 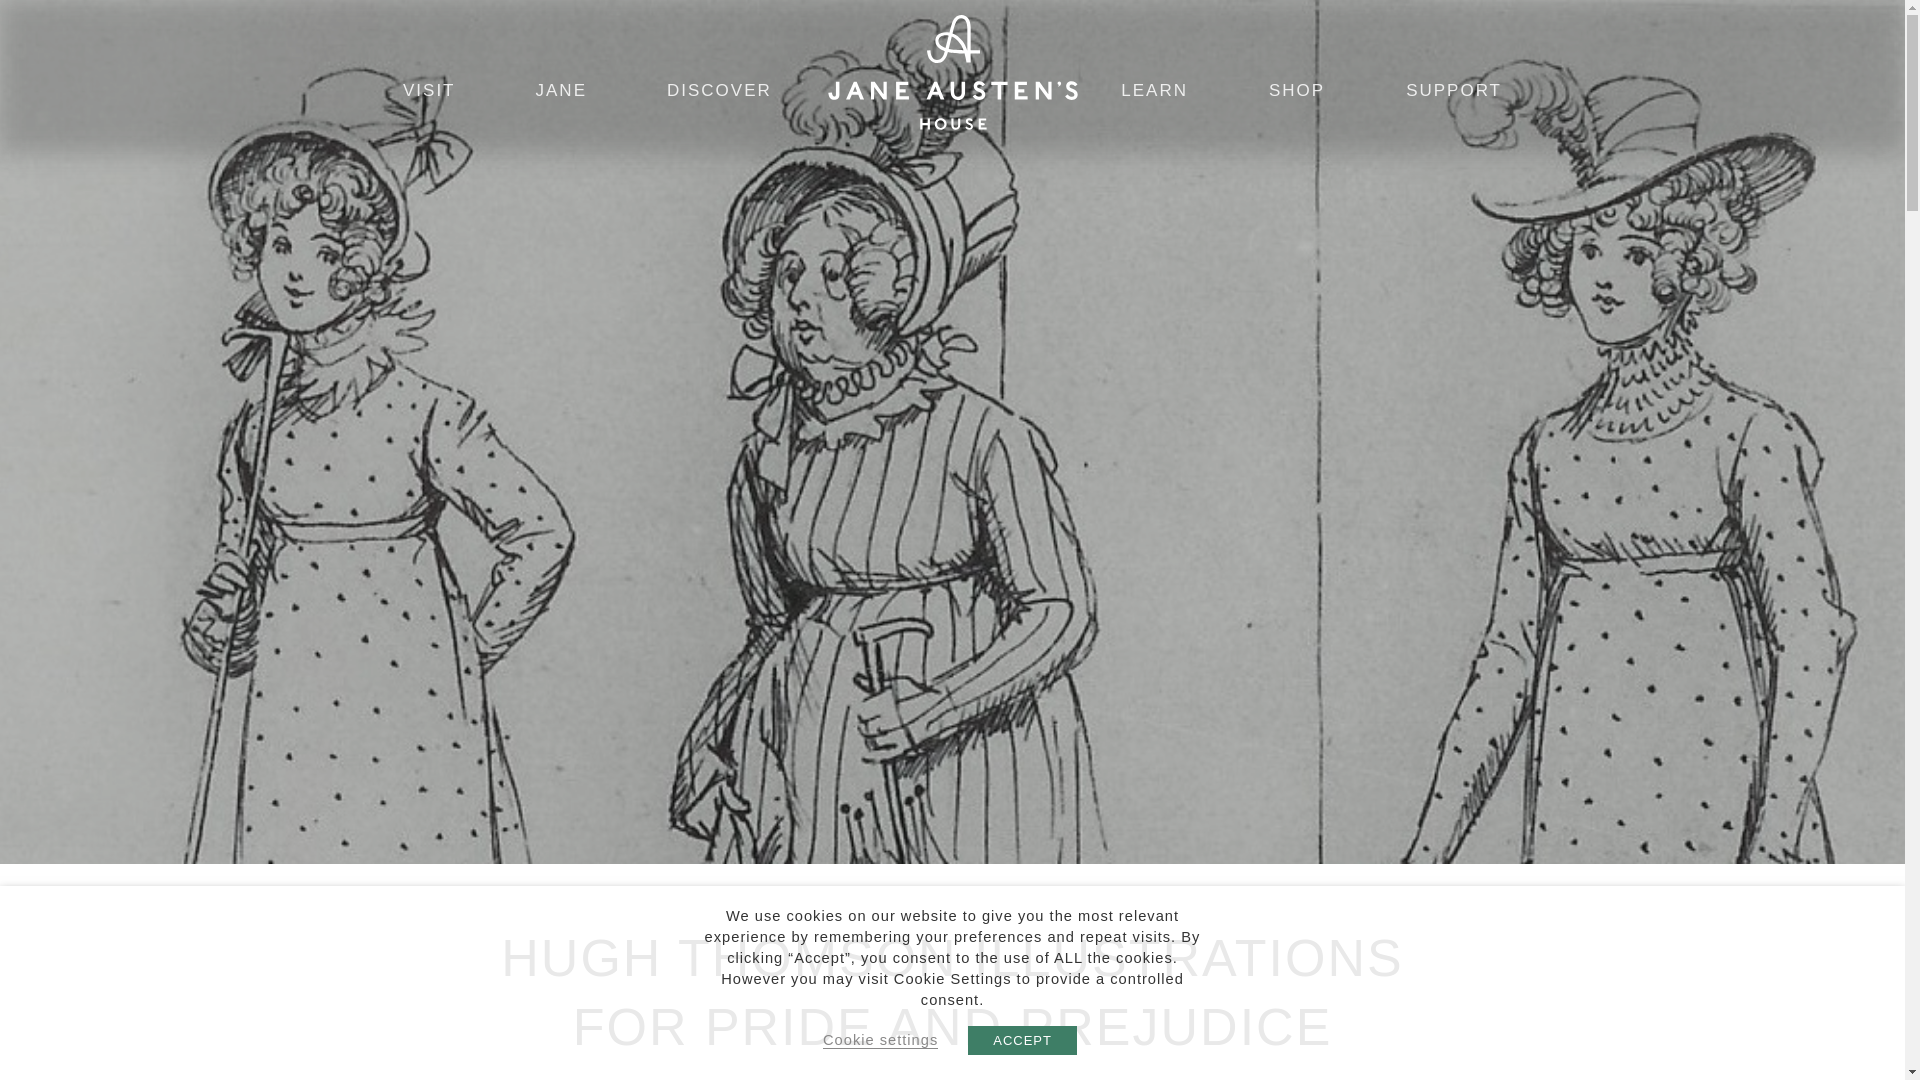 I want to click on DISCOVER, so click(x=720, y=91).